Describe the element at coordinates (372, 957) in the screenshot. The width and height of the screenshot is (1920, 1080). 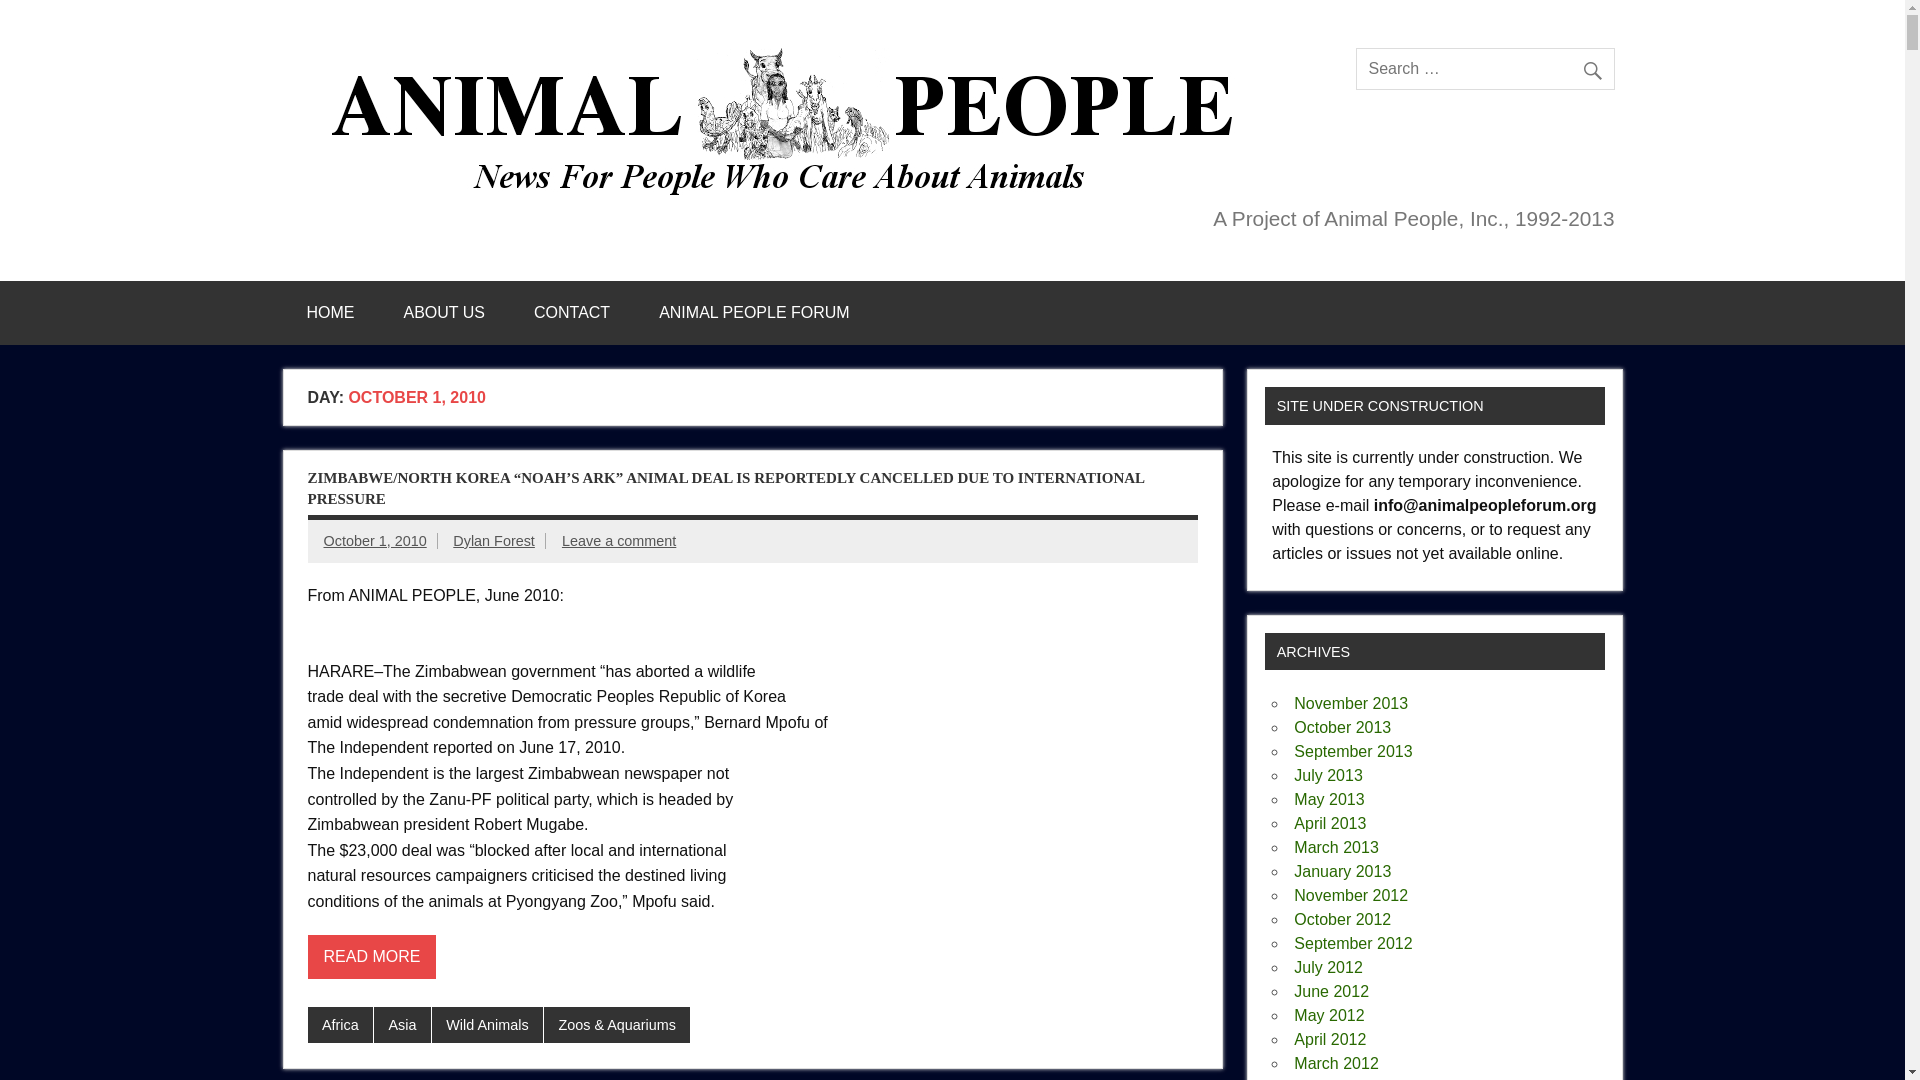
I see `READ MORE` at that location.